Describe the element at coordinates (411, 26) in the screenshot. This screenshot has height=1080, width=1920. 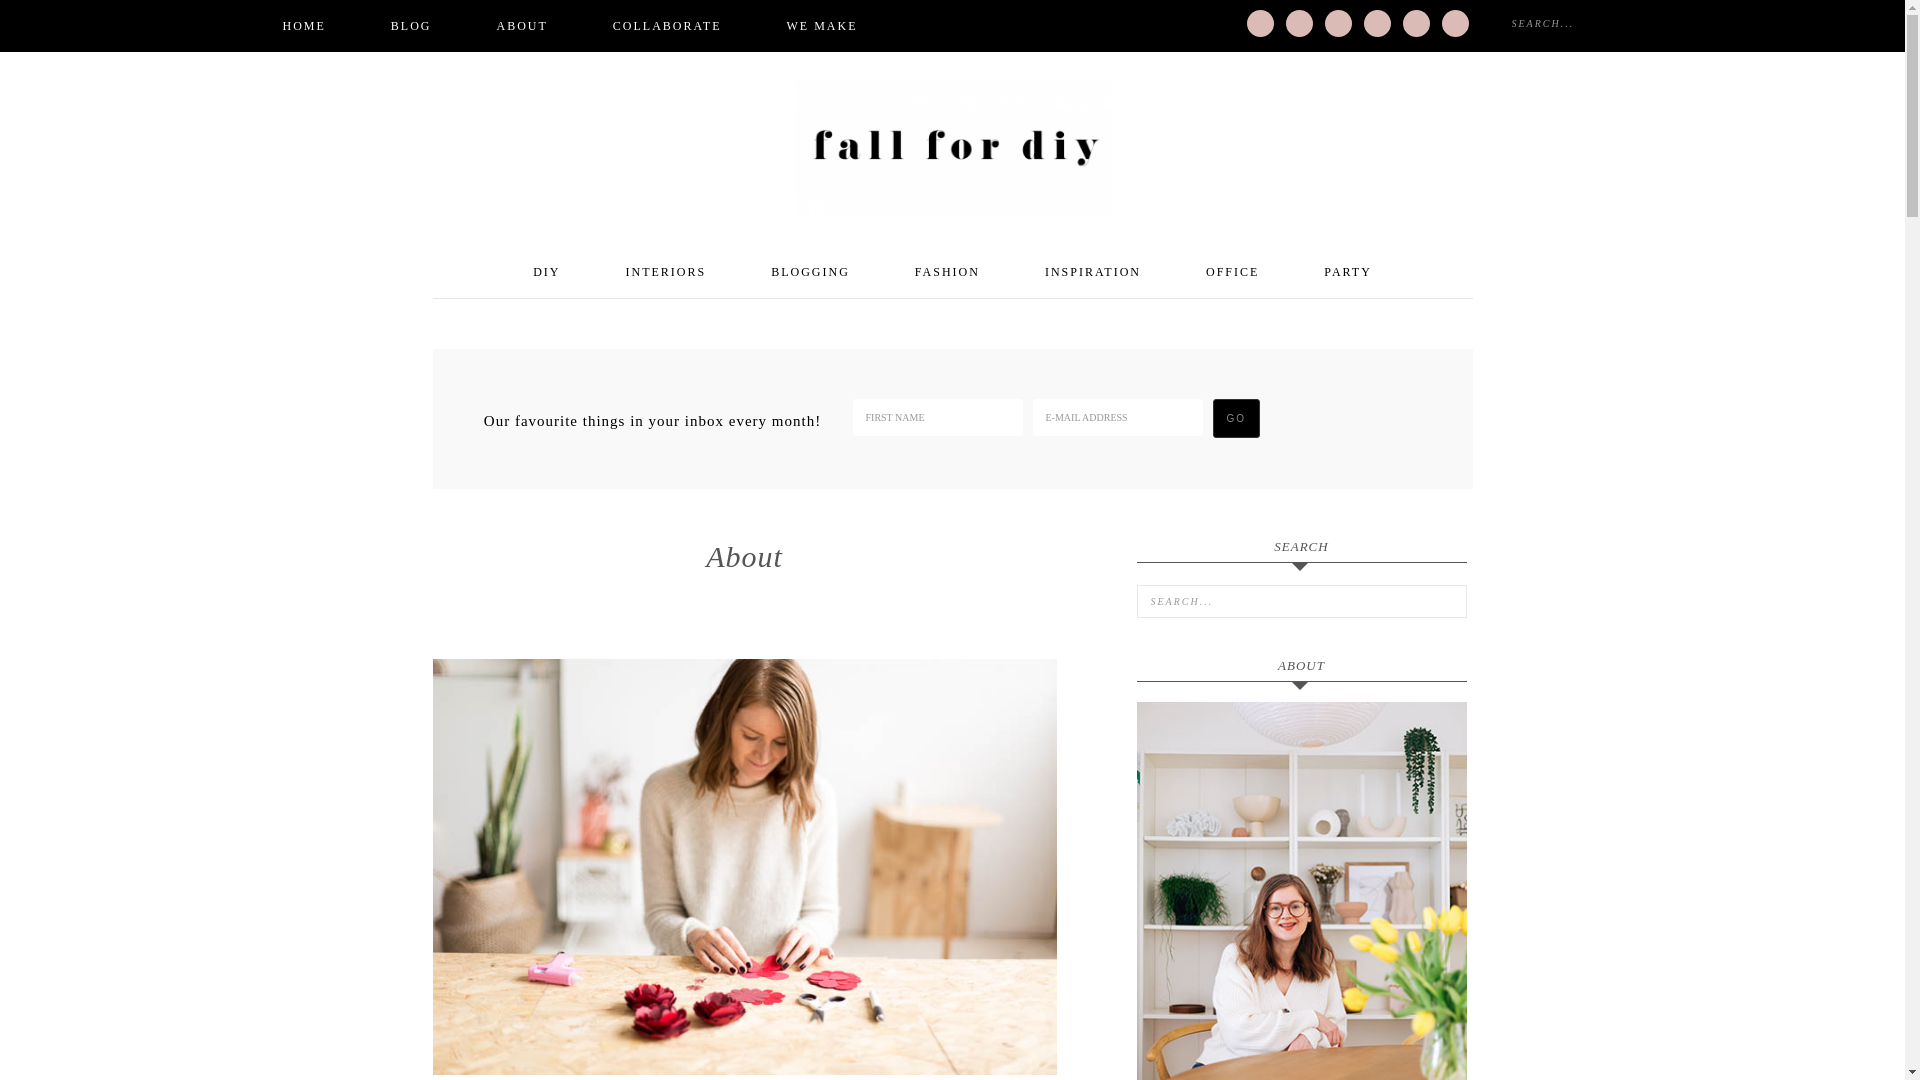
I see `BLOG` at that location.